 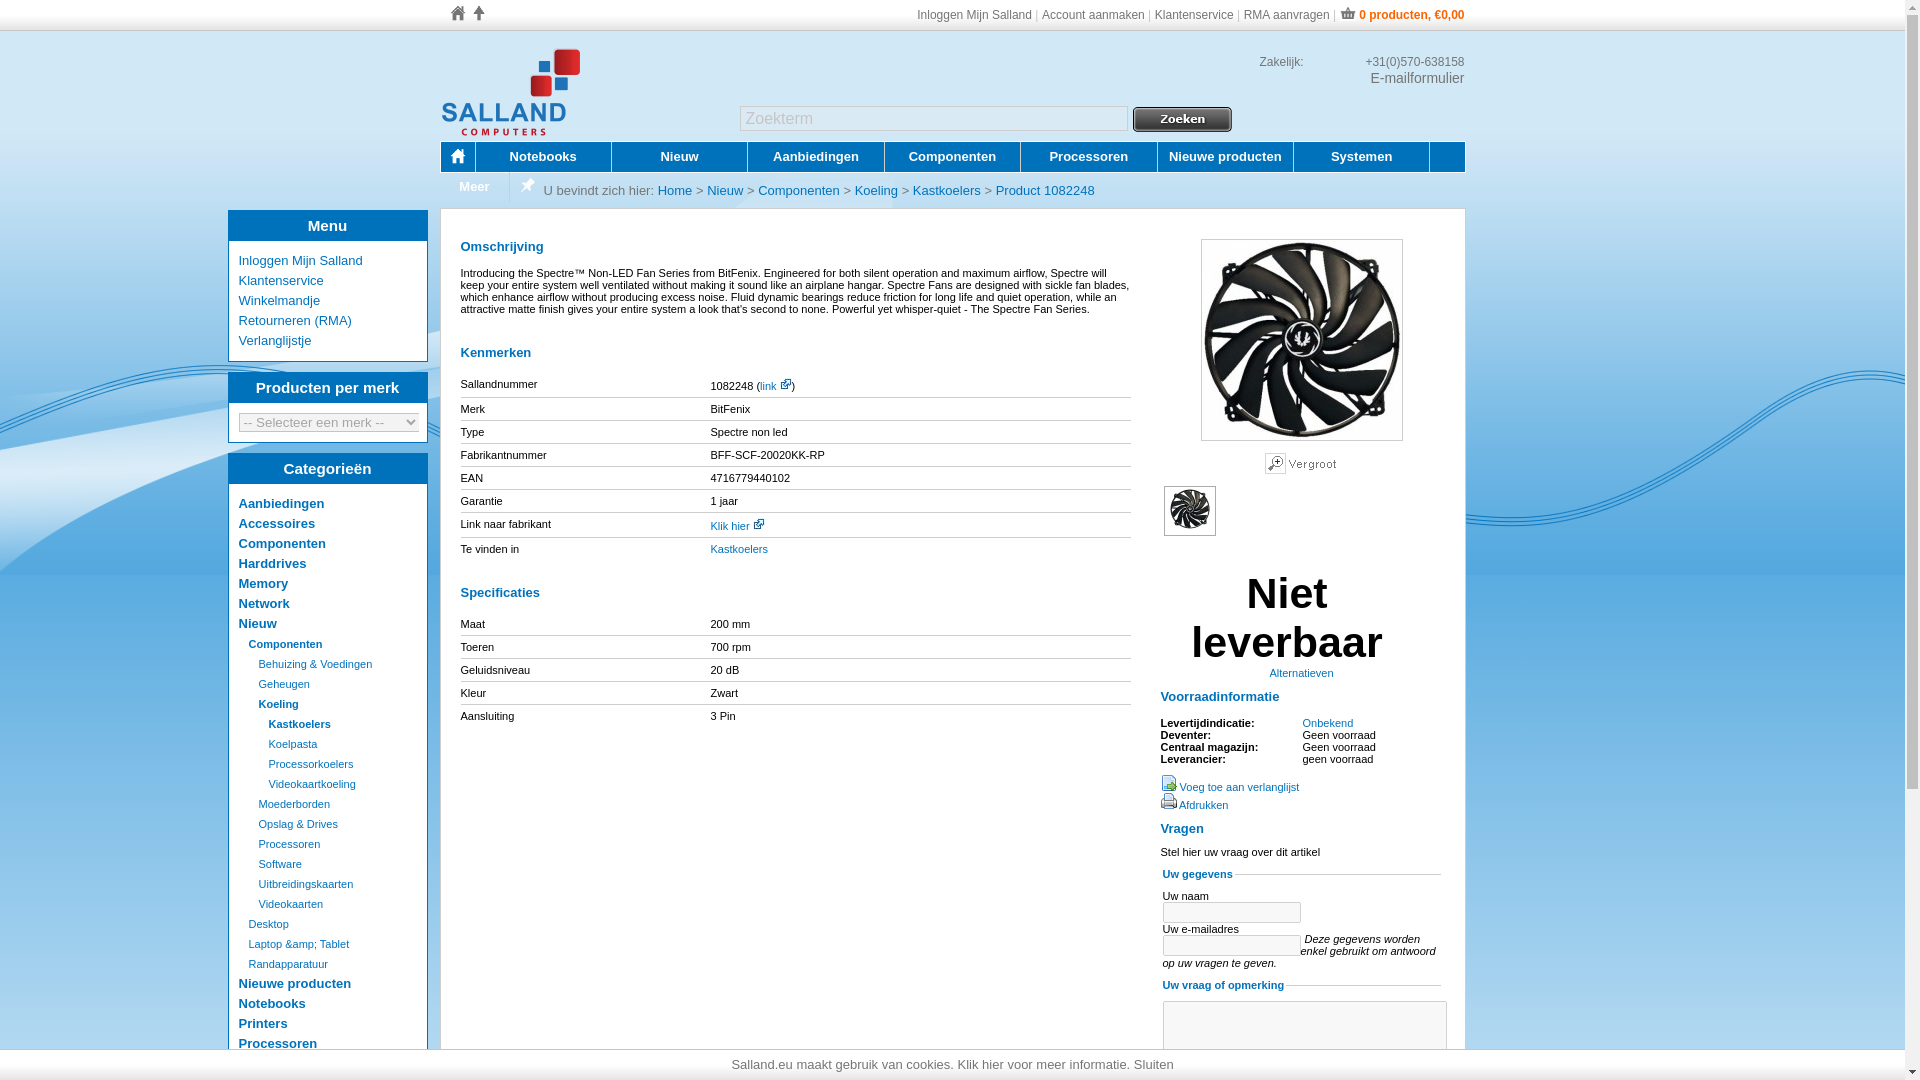 I want to click on permalink, so click(x=785, y=384).